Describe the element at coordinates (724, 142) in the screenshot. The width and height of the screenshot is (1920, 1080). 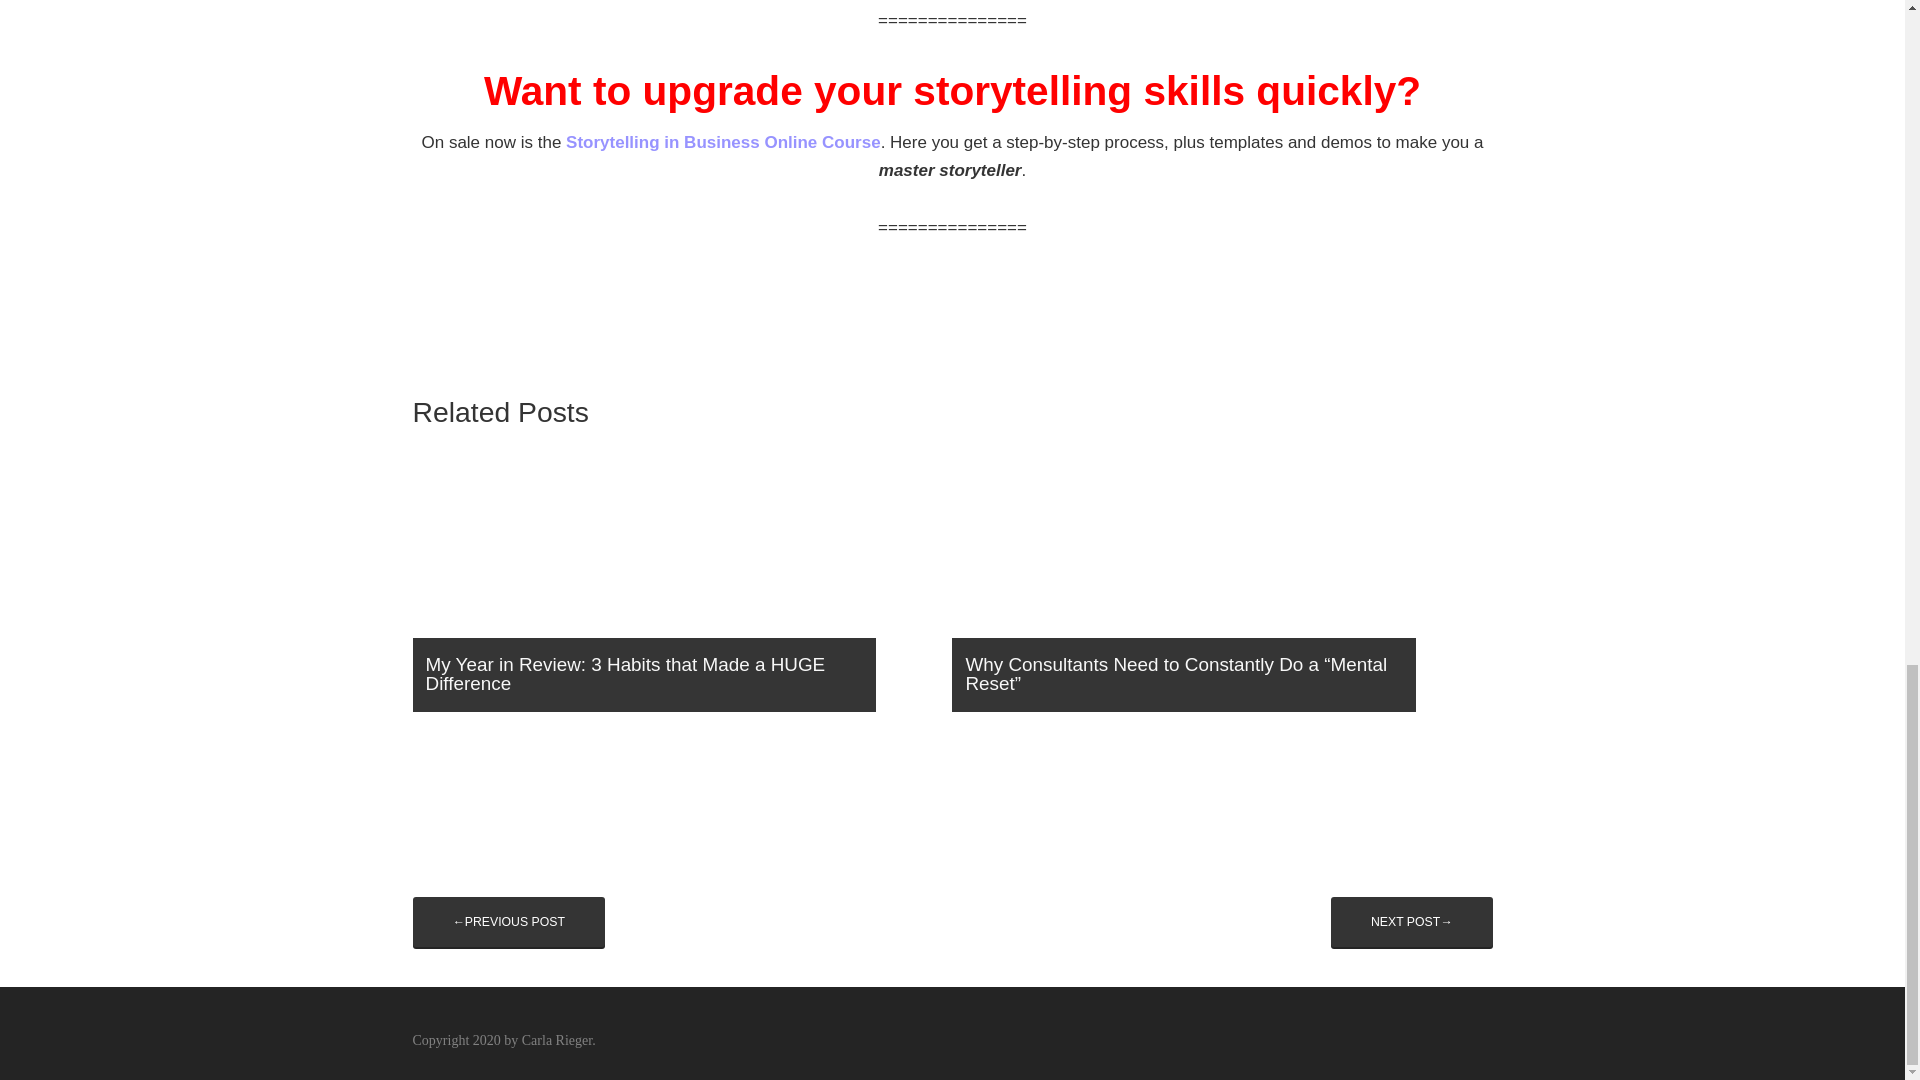
I see `Storytelling in Business Online Course` at that location.